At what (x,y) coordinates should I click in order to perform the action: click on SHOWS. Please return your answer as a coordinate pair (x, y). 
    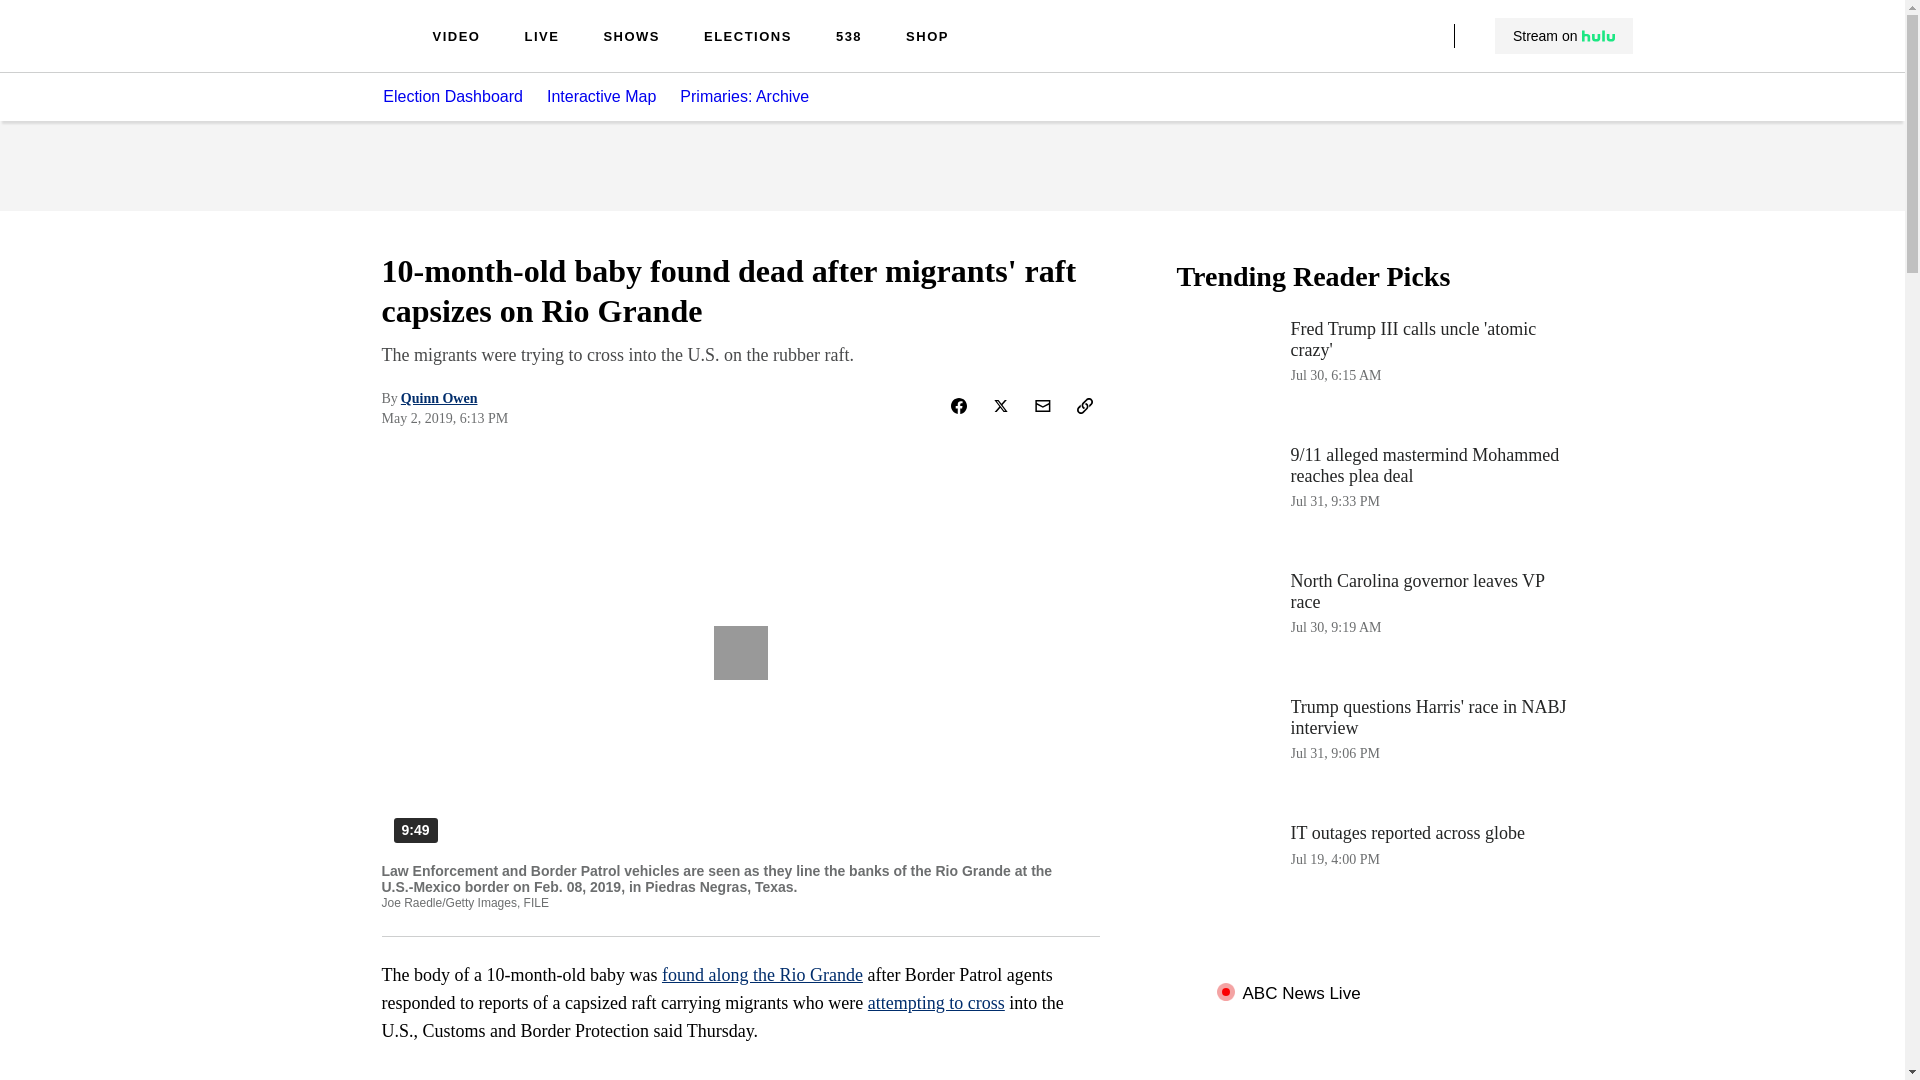
    Looking at the image, I should click on (848, 38).